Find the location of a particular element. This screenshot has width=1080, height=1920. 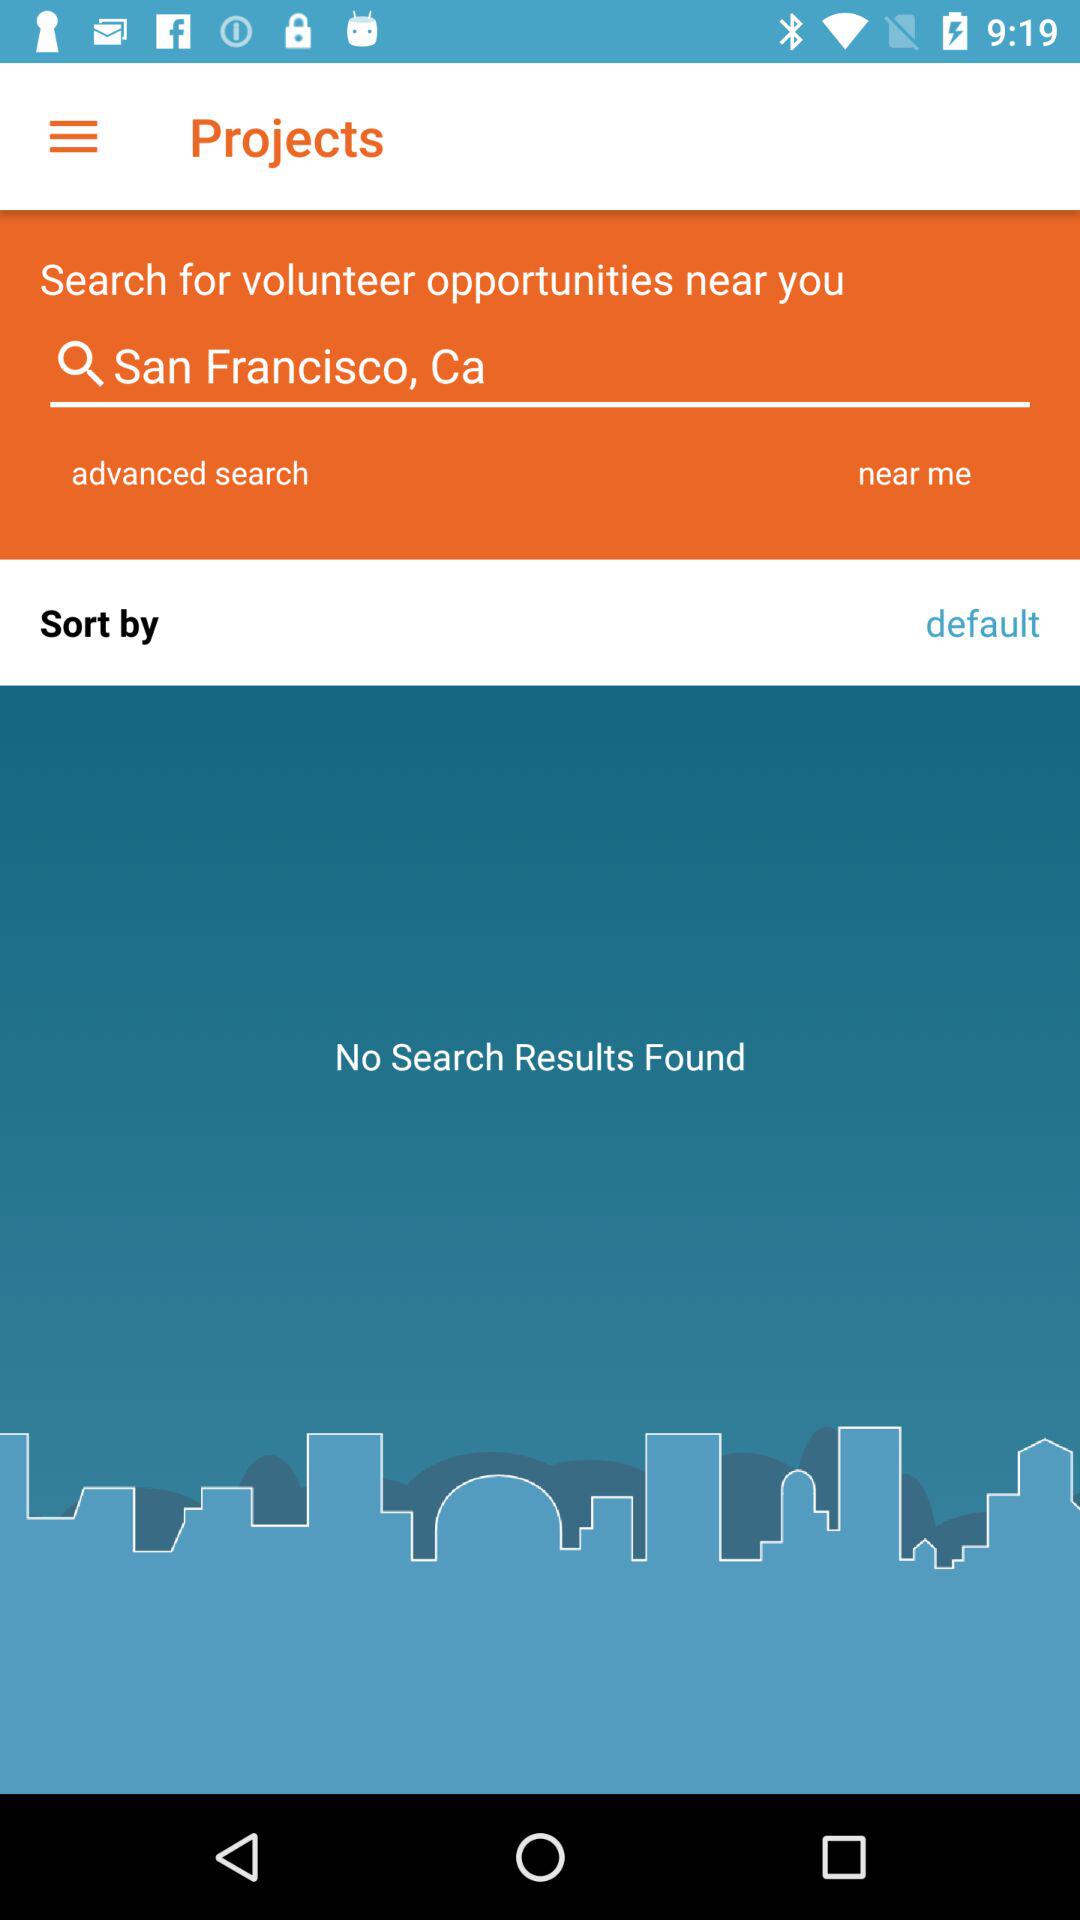

press item to the right of the advanced search item is located at coordinates (914, 472).